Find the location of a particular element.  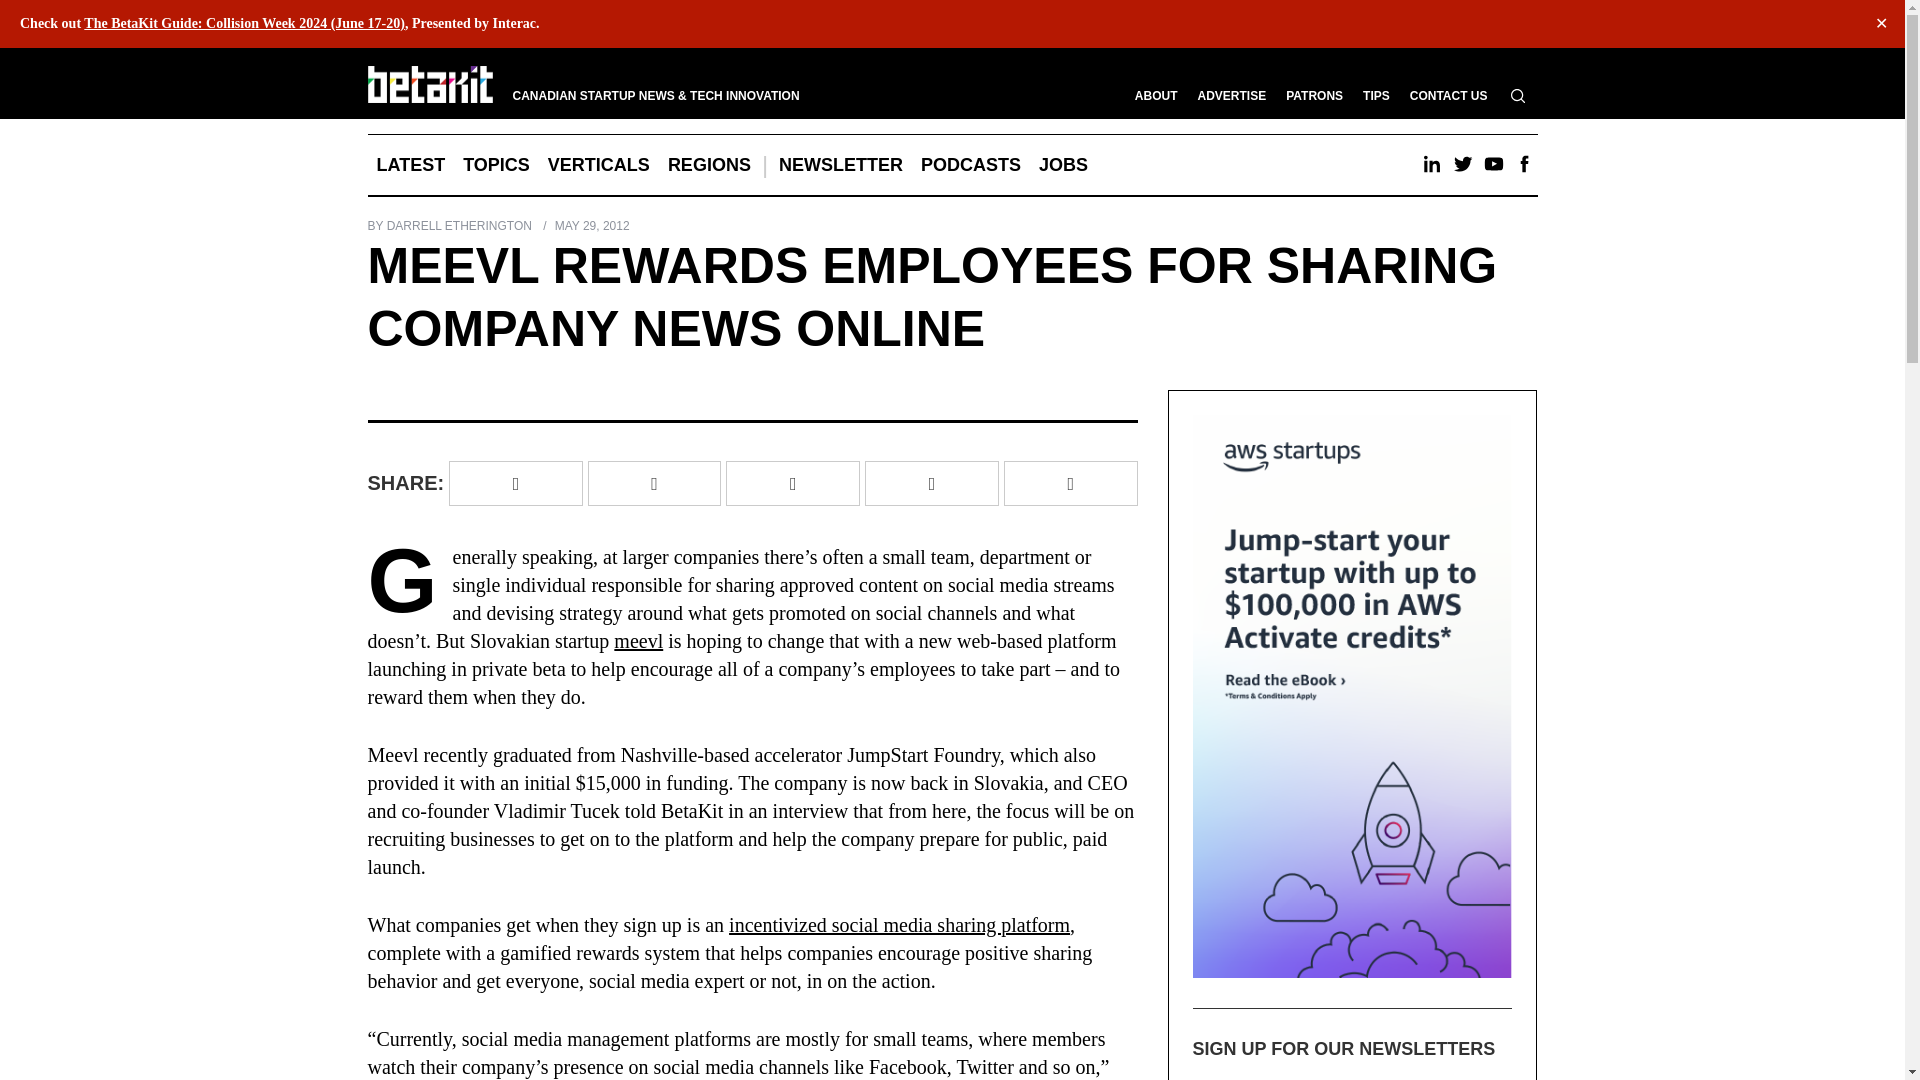

PODCASTS is located at coordinates (970, 165).